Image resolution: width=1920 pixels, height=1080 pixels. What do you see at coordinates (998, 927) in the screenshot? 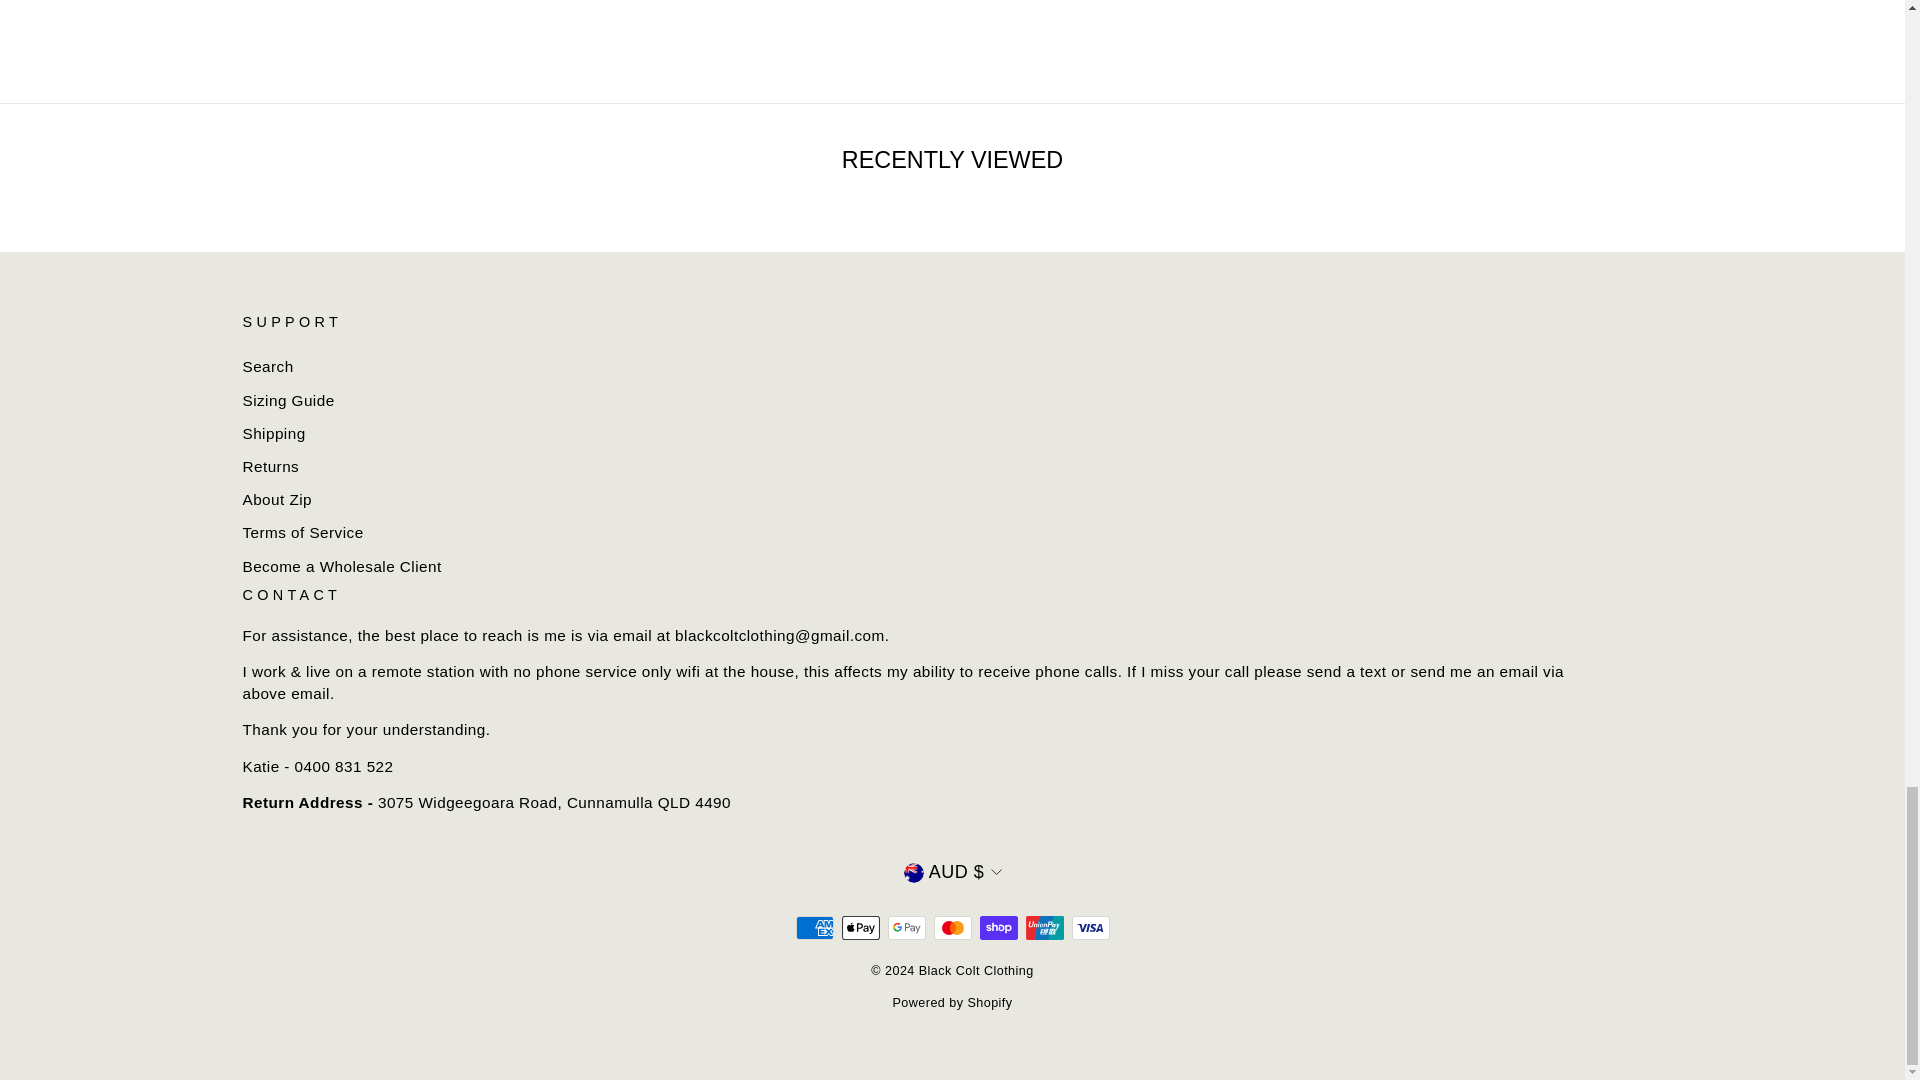
I see `Shop Pay` at bounding box center [998, 927].